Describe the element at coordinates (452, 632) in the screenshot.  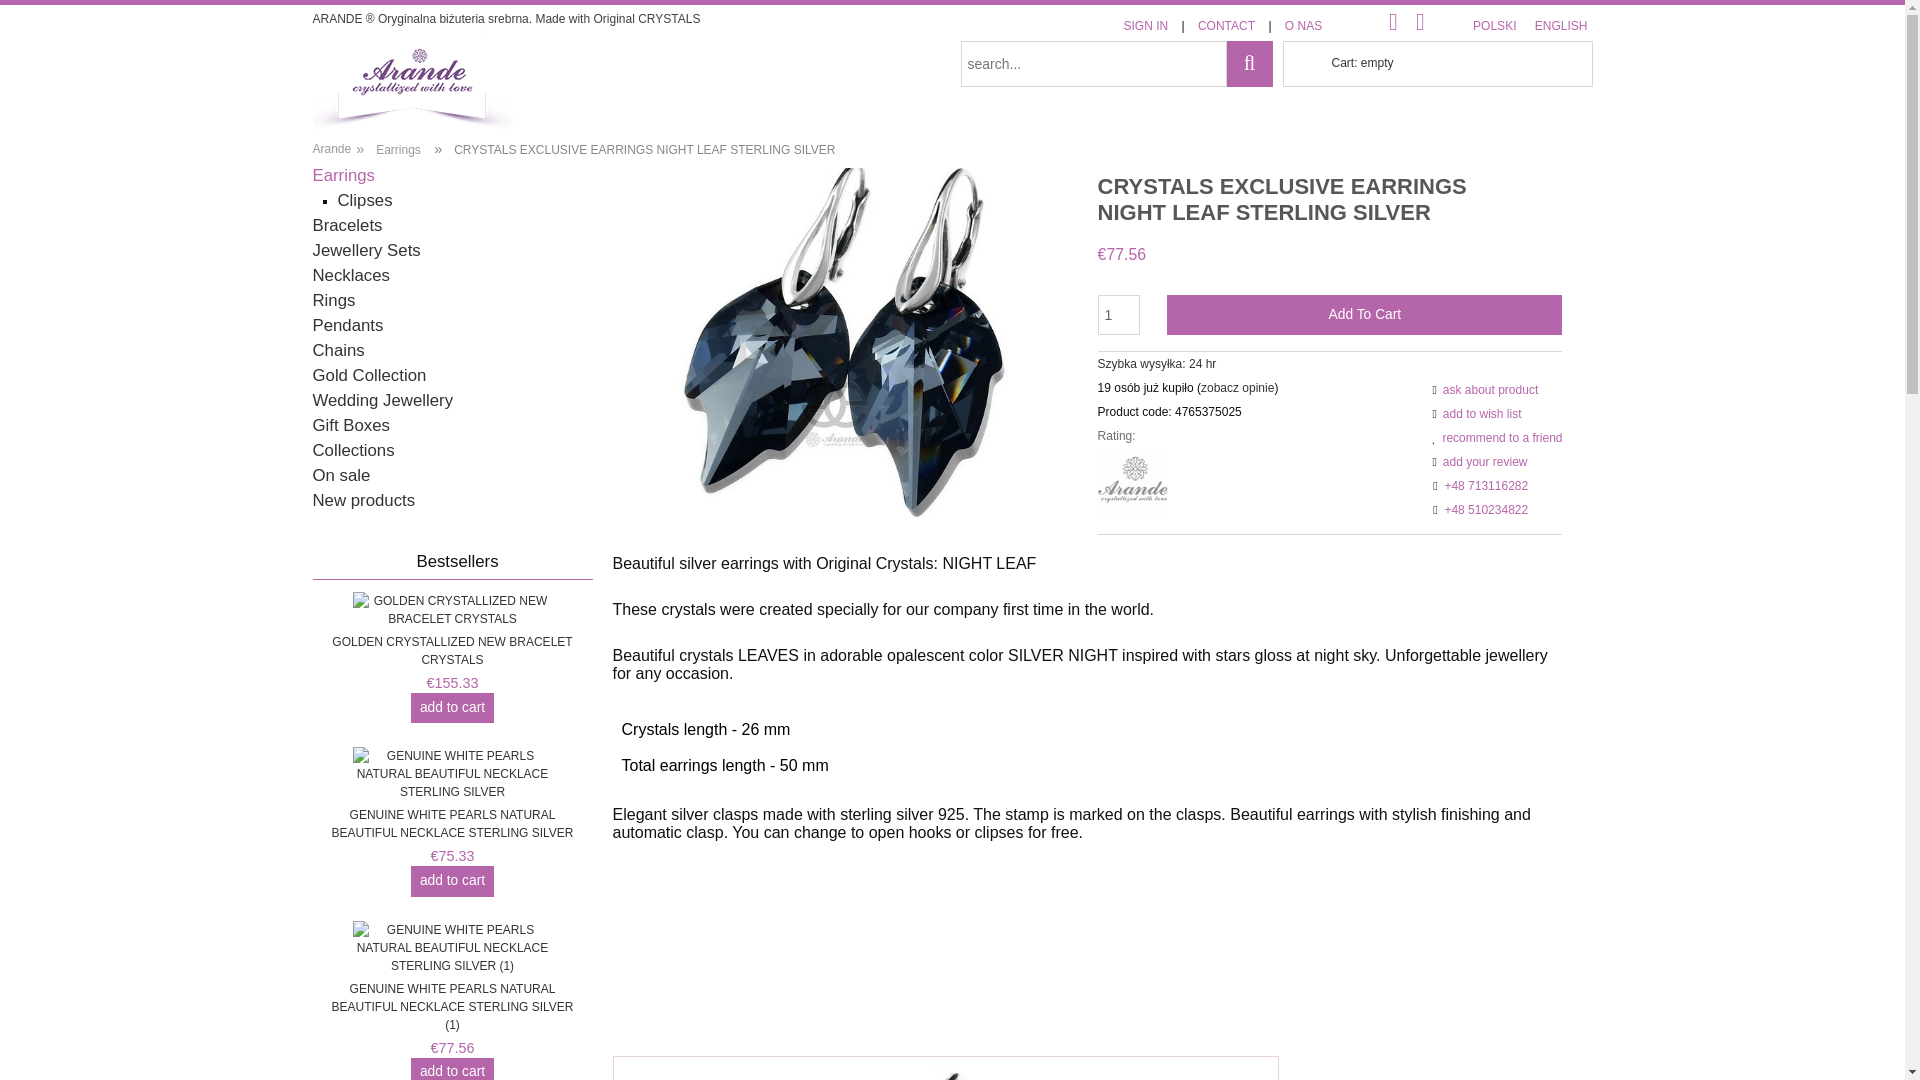
I see `GOLDEN CRYSTALLIZED NEW BRACELET CRYSTALS` at that location.